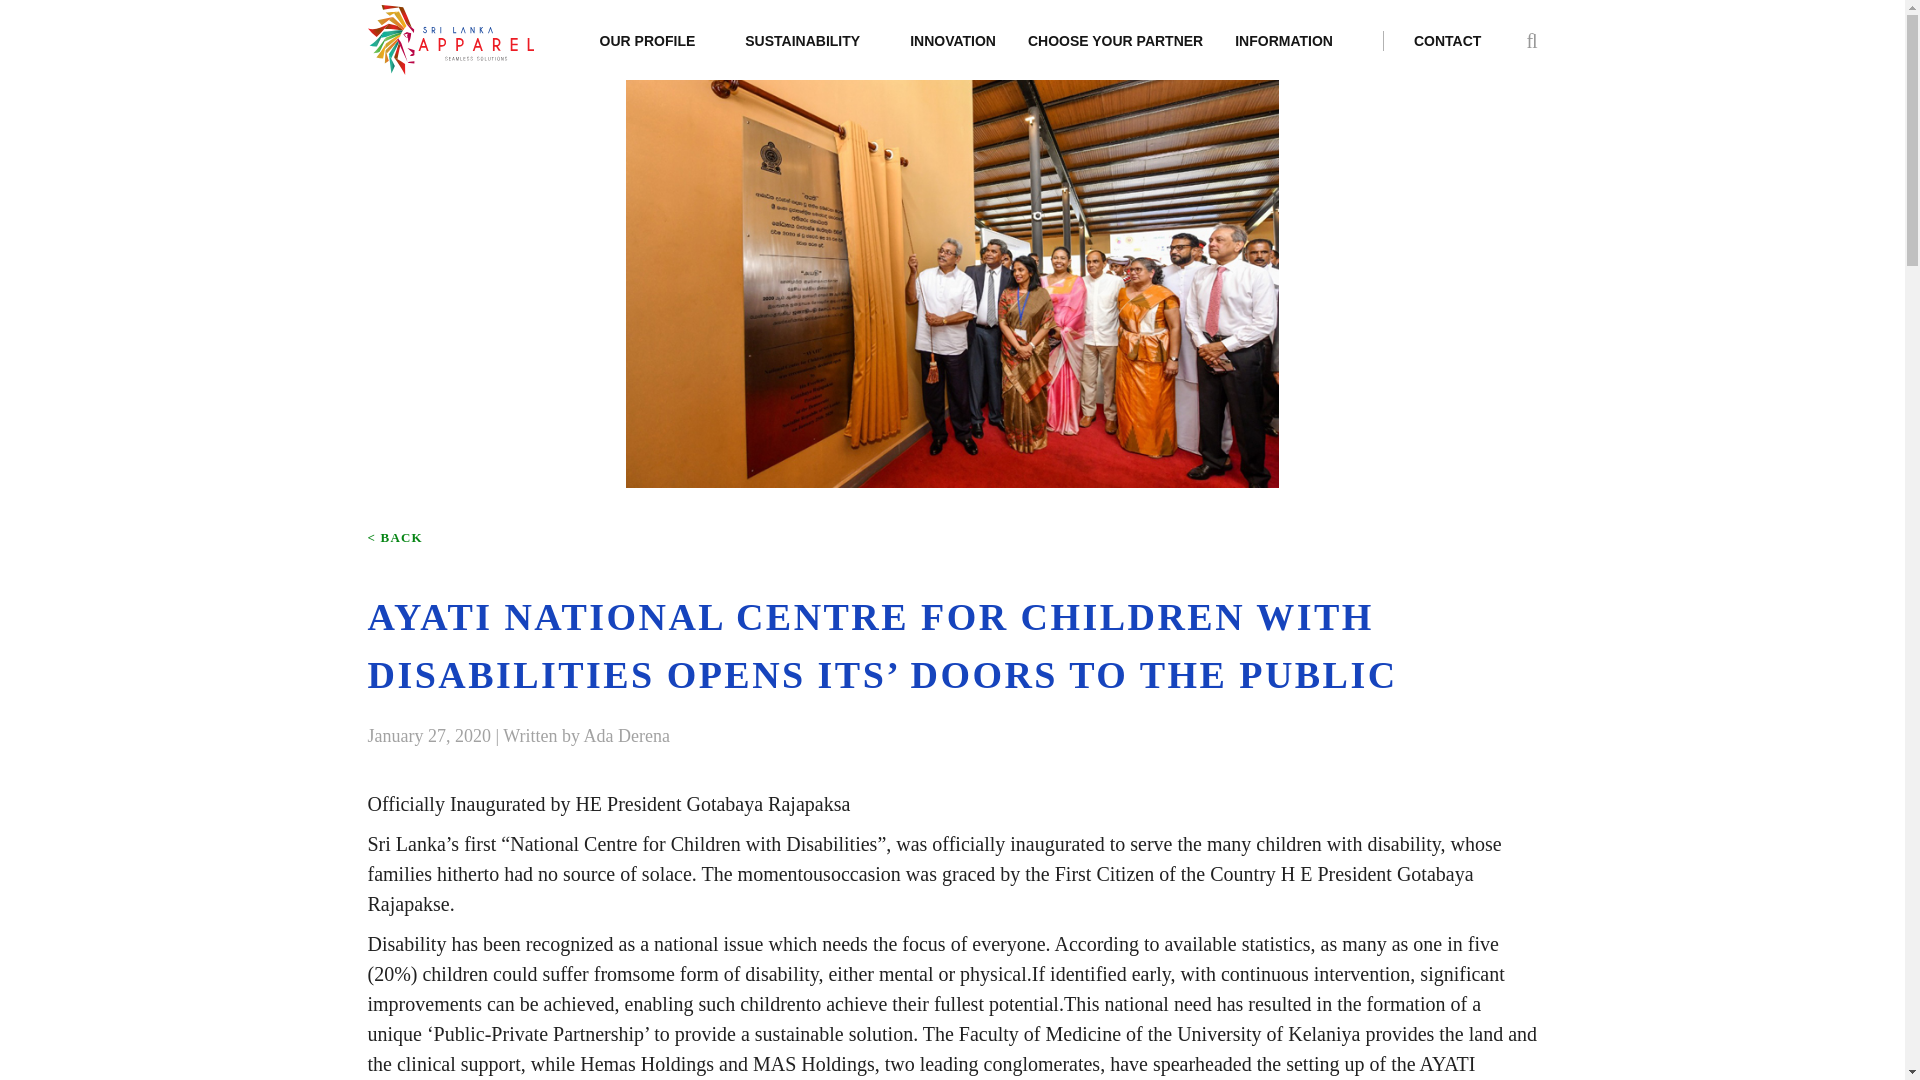  What do you see at coordinates (1504, 111) in the screenshot?
I see `Search` at bounding box center [1504, 111].